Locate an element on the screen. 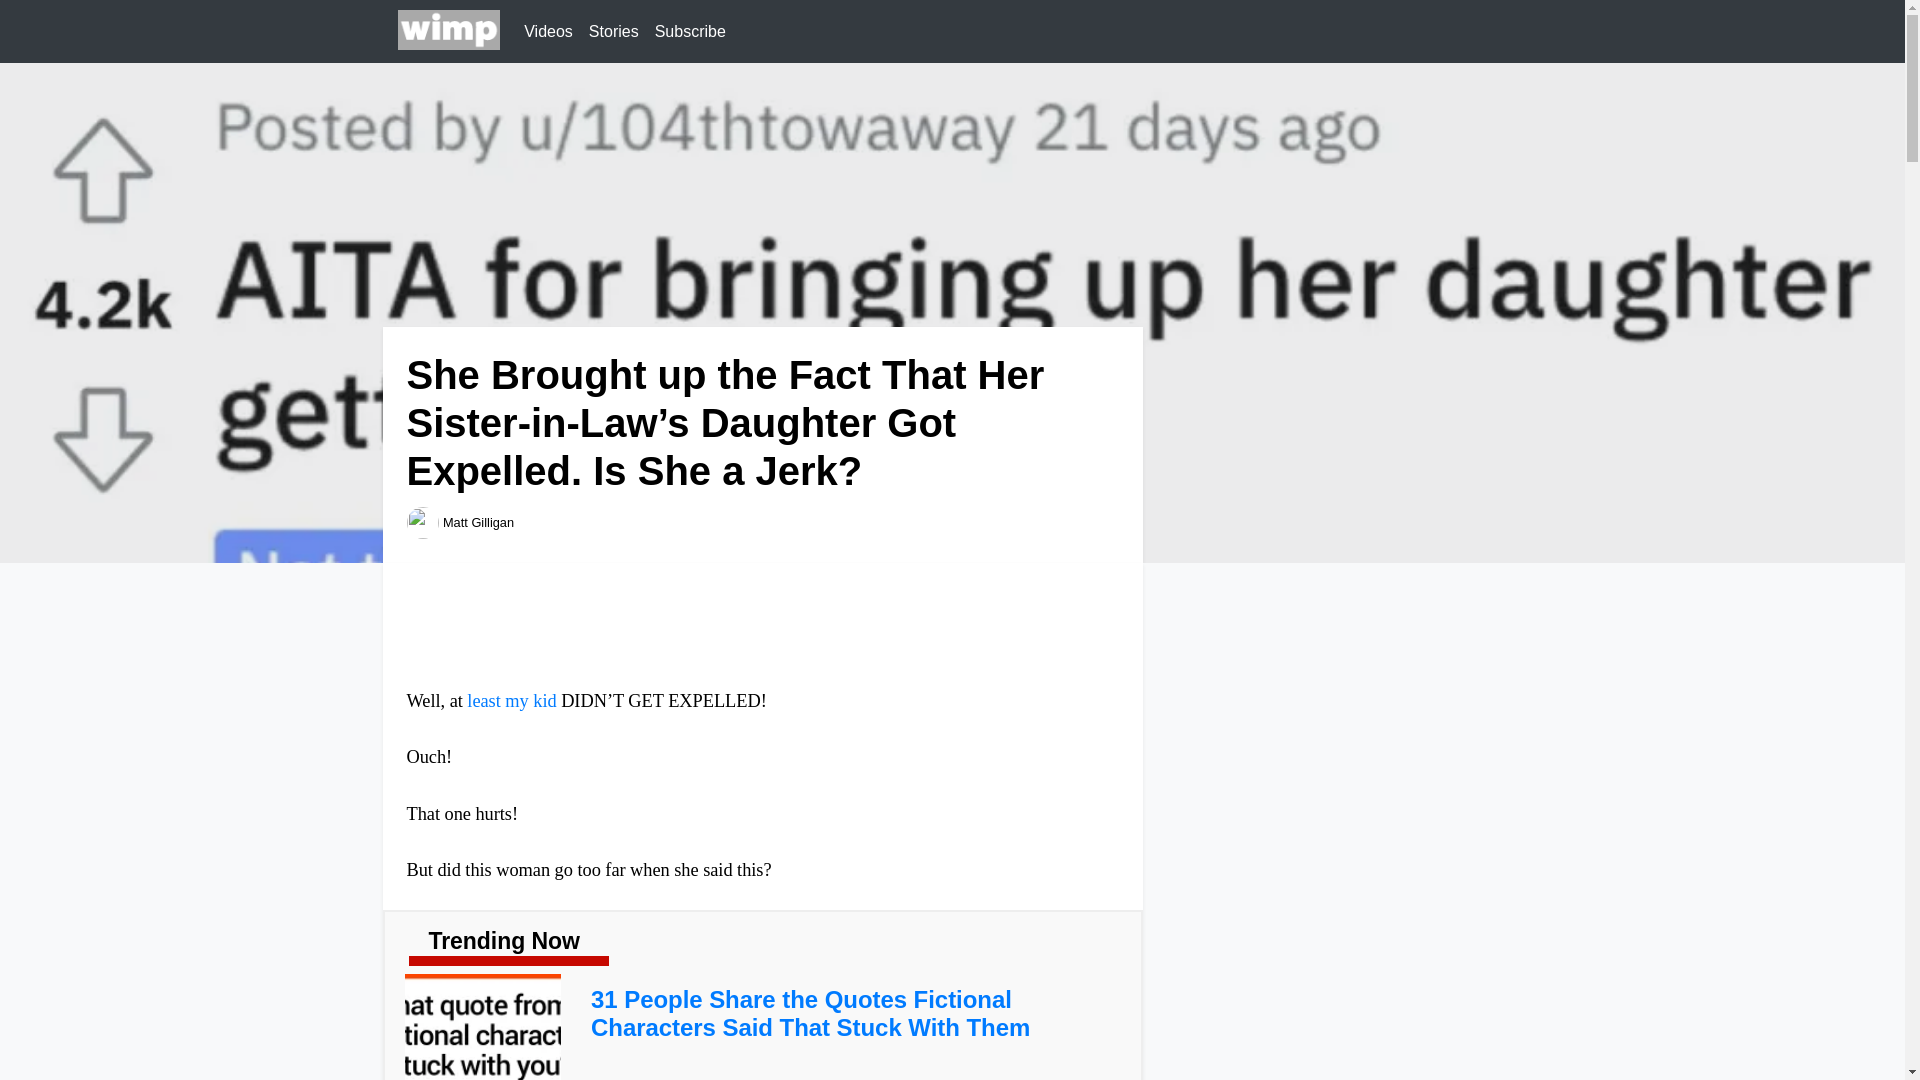  Posts by Matt Gilligan is located at coordinates (478, 522).